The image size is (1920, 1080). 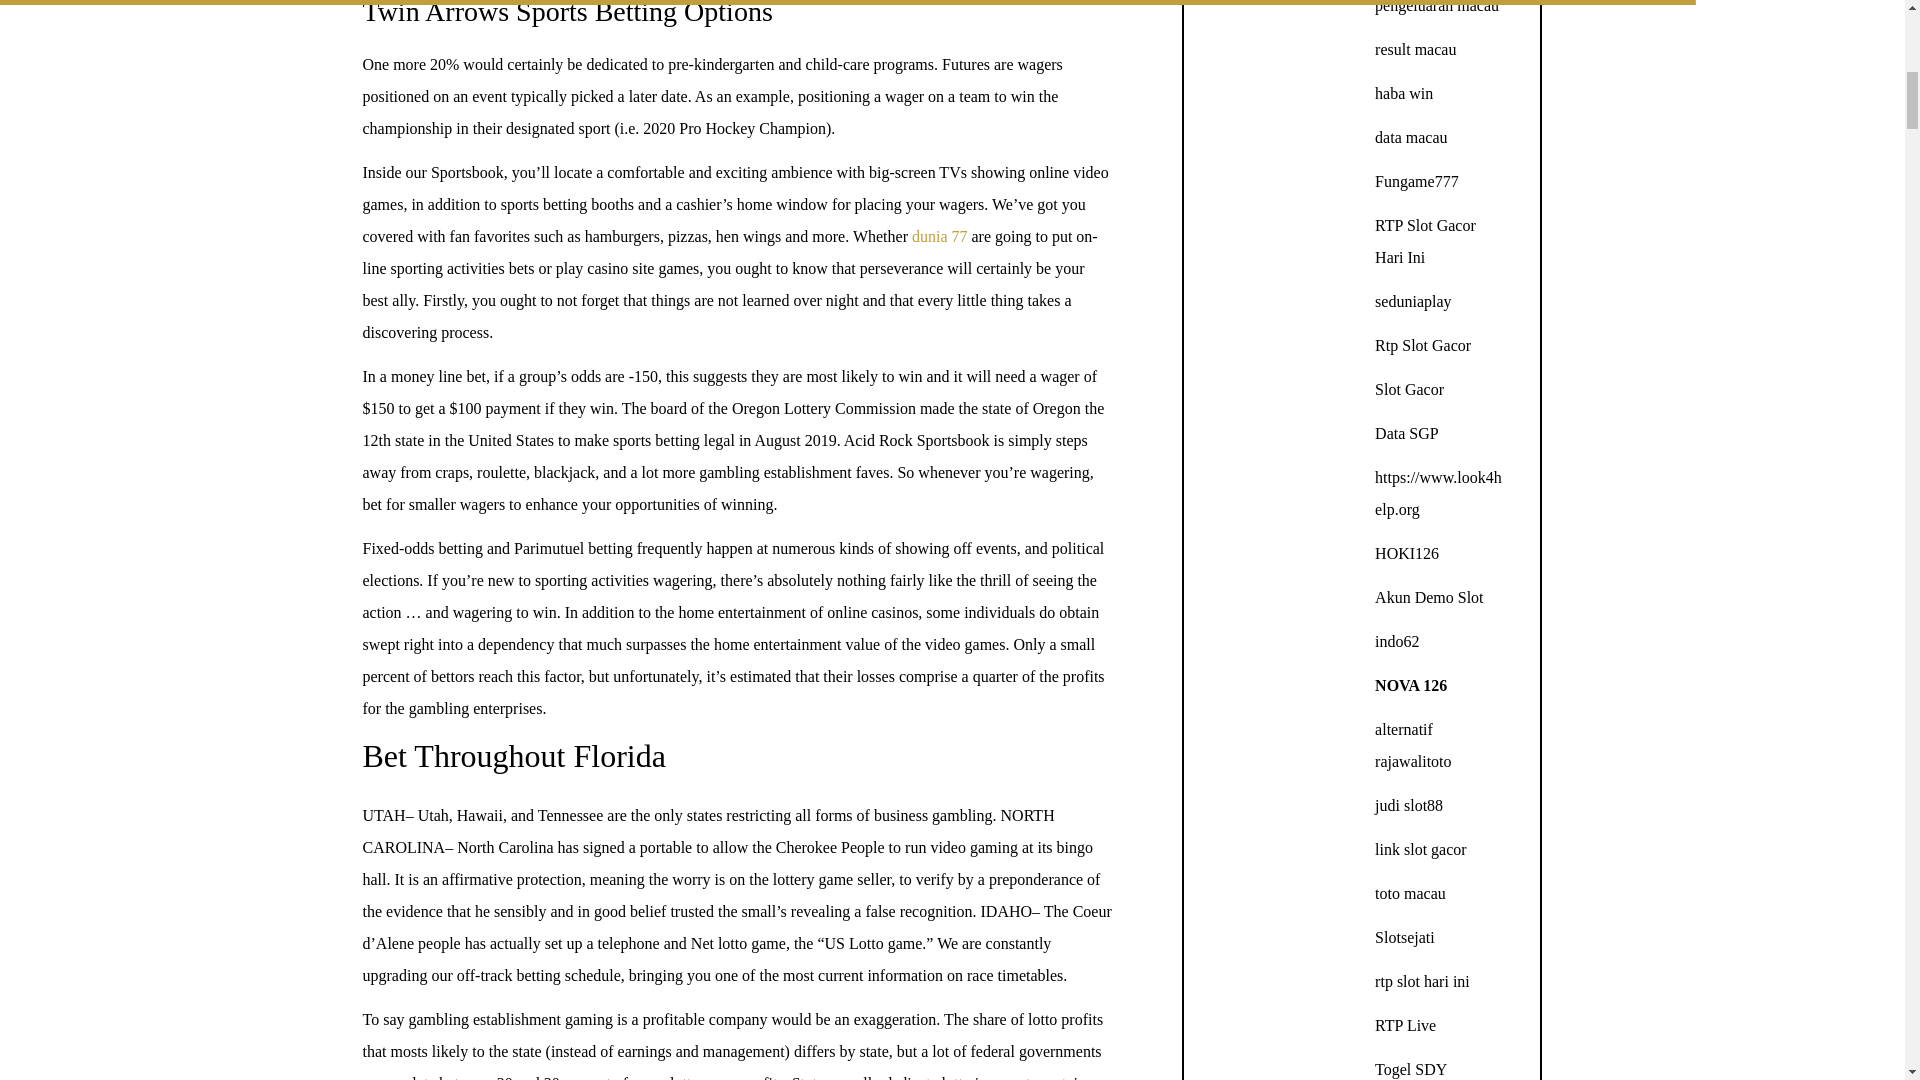 I want to click on result macau, so click(x=1414, y=50).